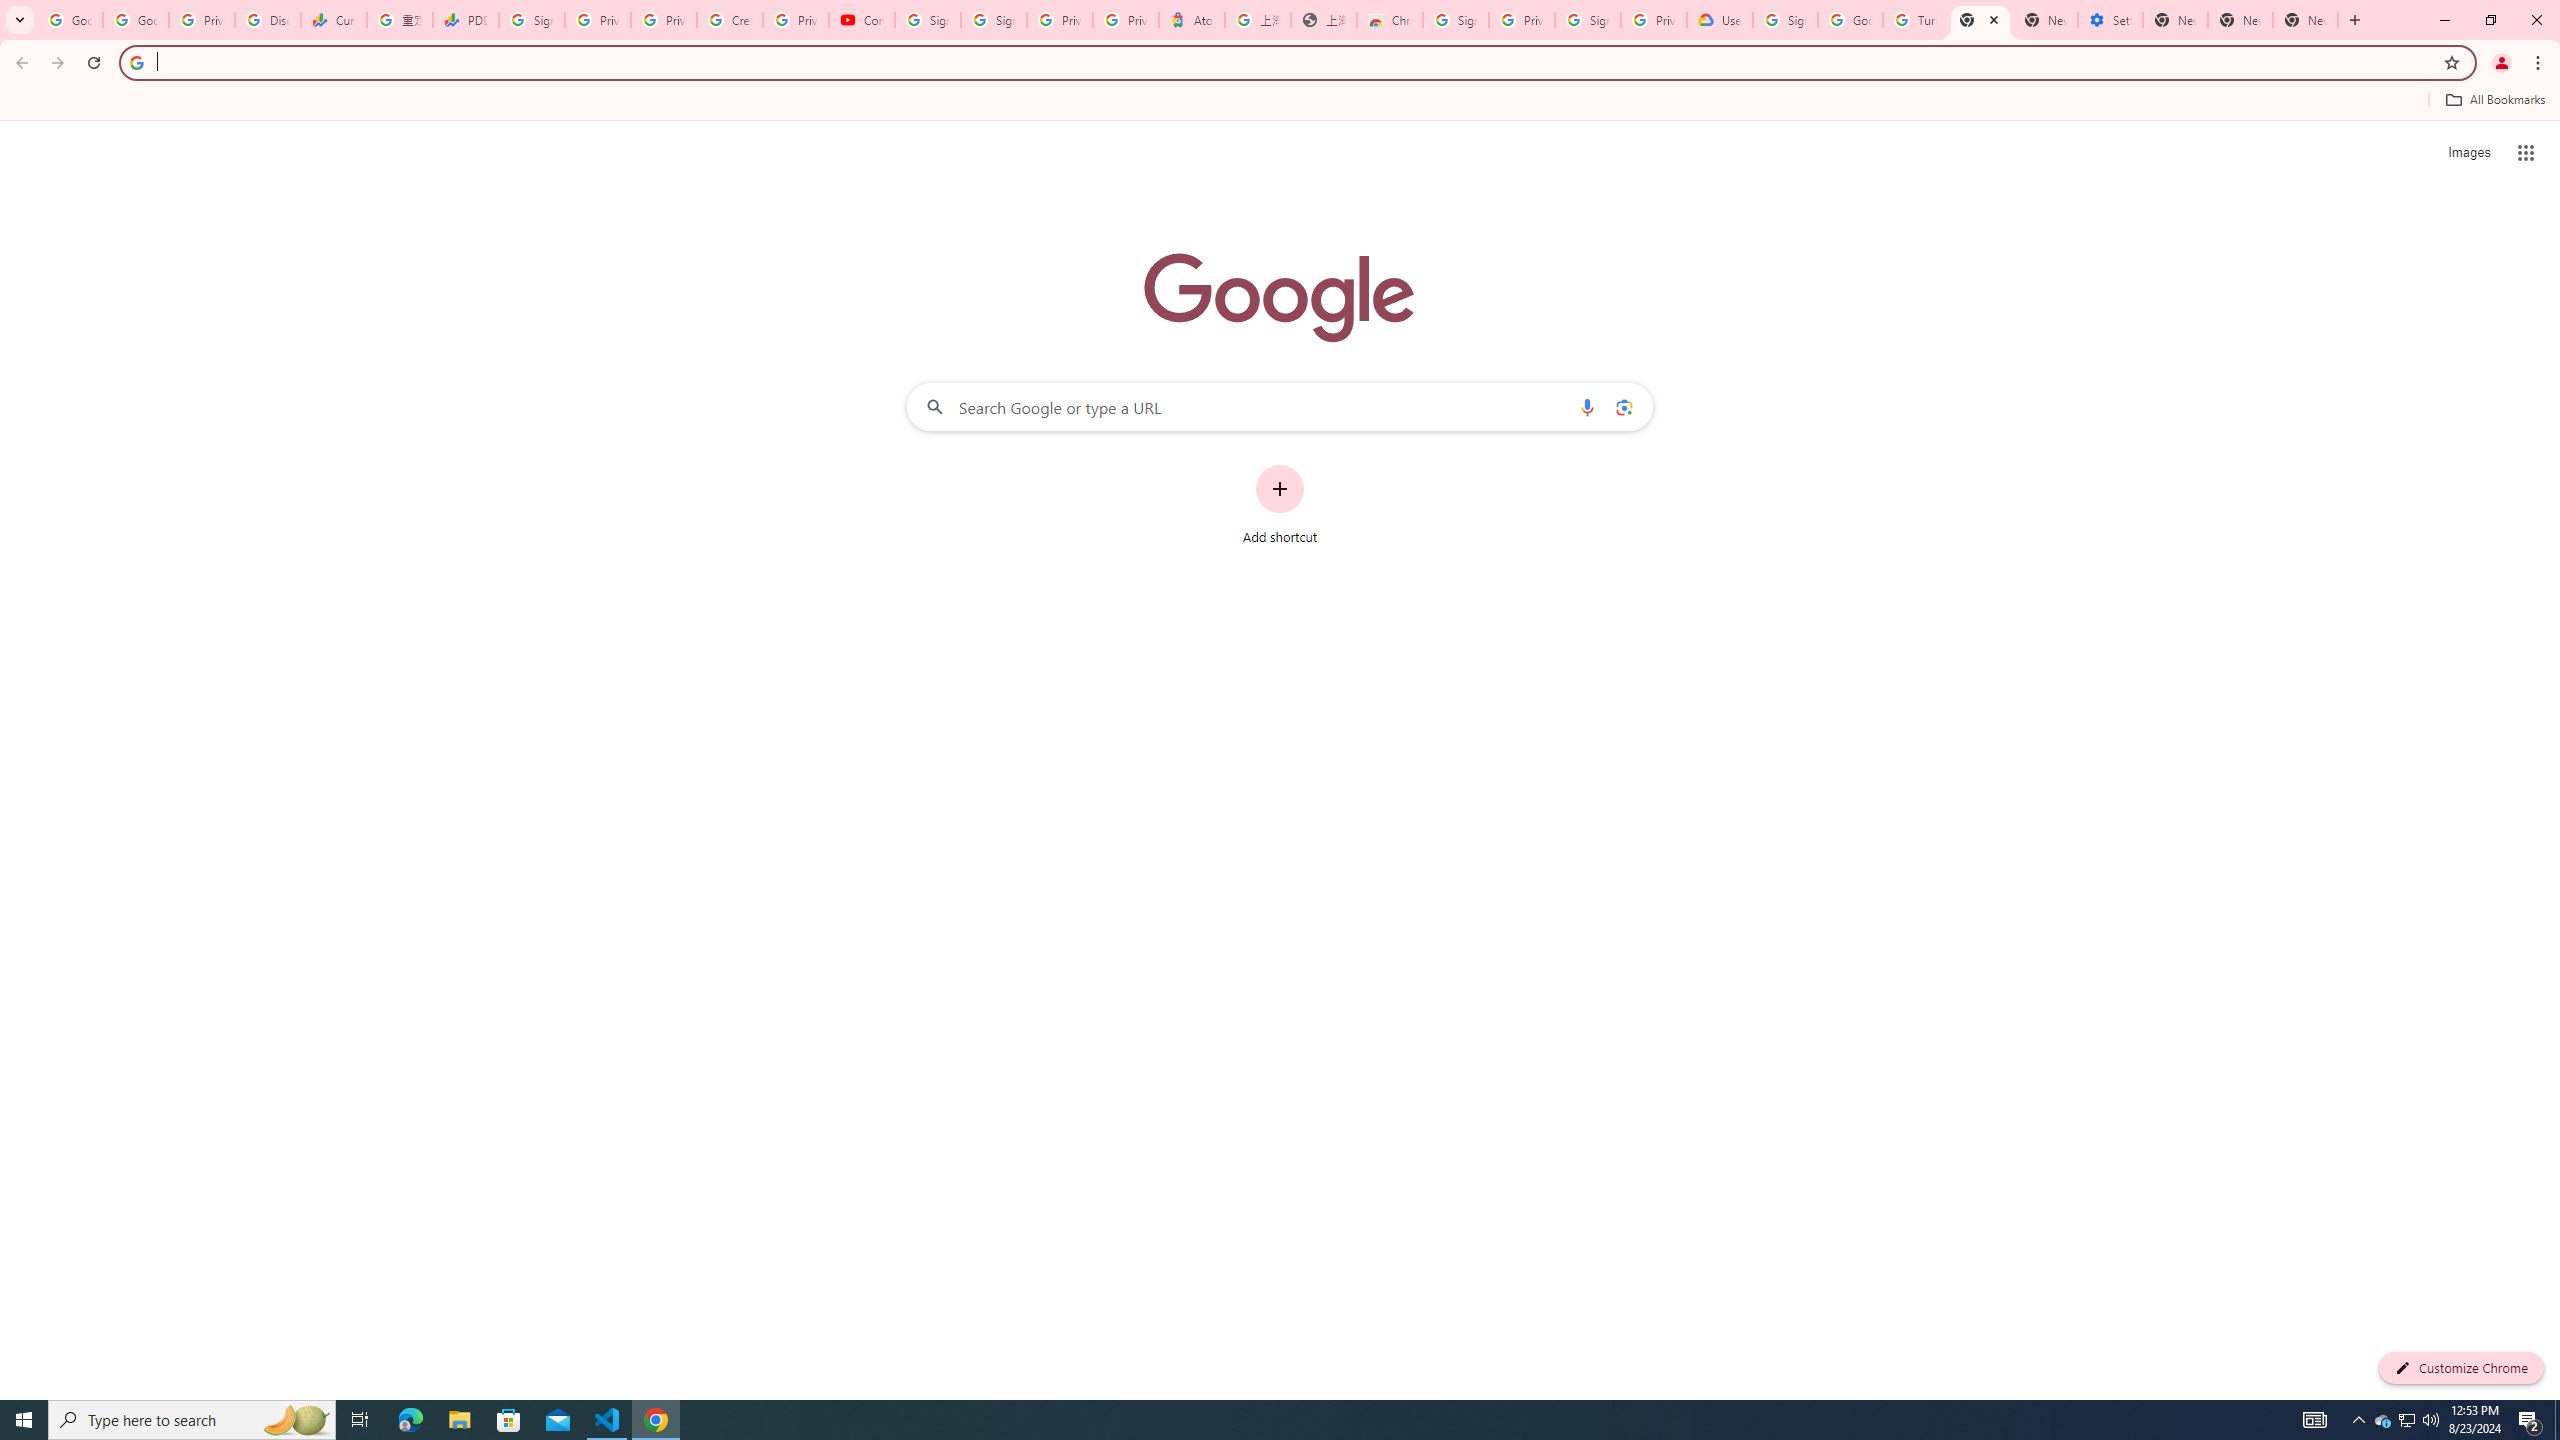  I want to click on New Tab, so click(2305, 20).